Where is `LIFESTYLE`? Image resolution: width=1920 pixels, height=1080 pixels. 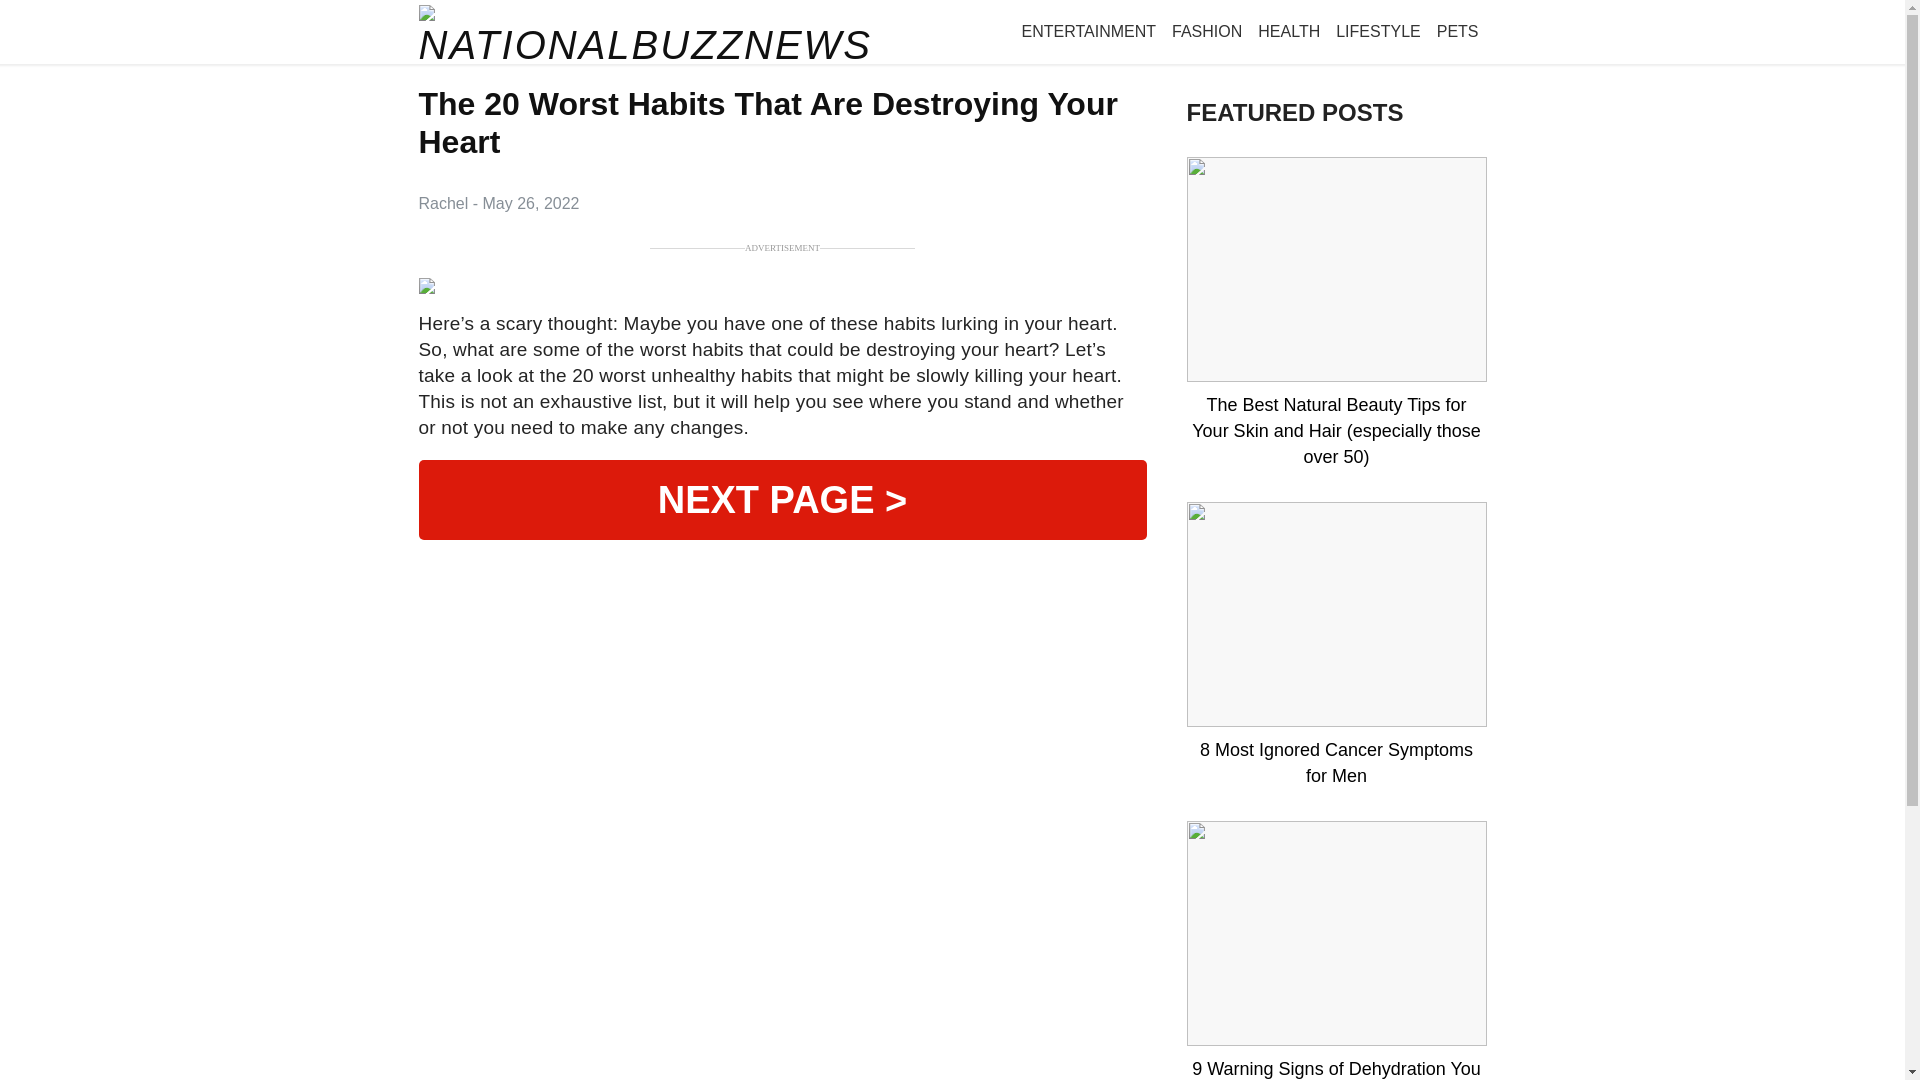 LIFESTYLE is located at coordinates (1378, 32).